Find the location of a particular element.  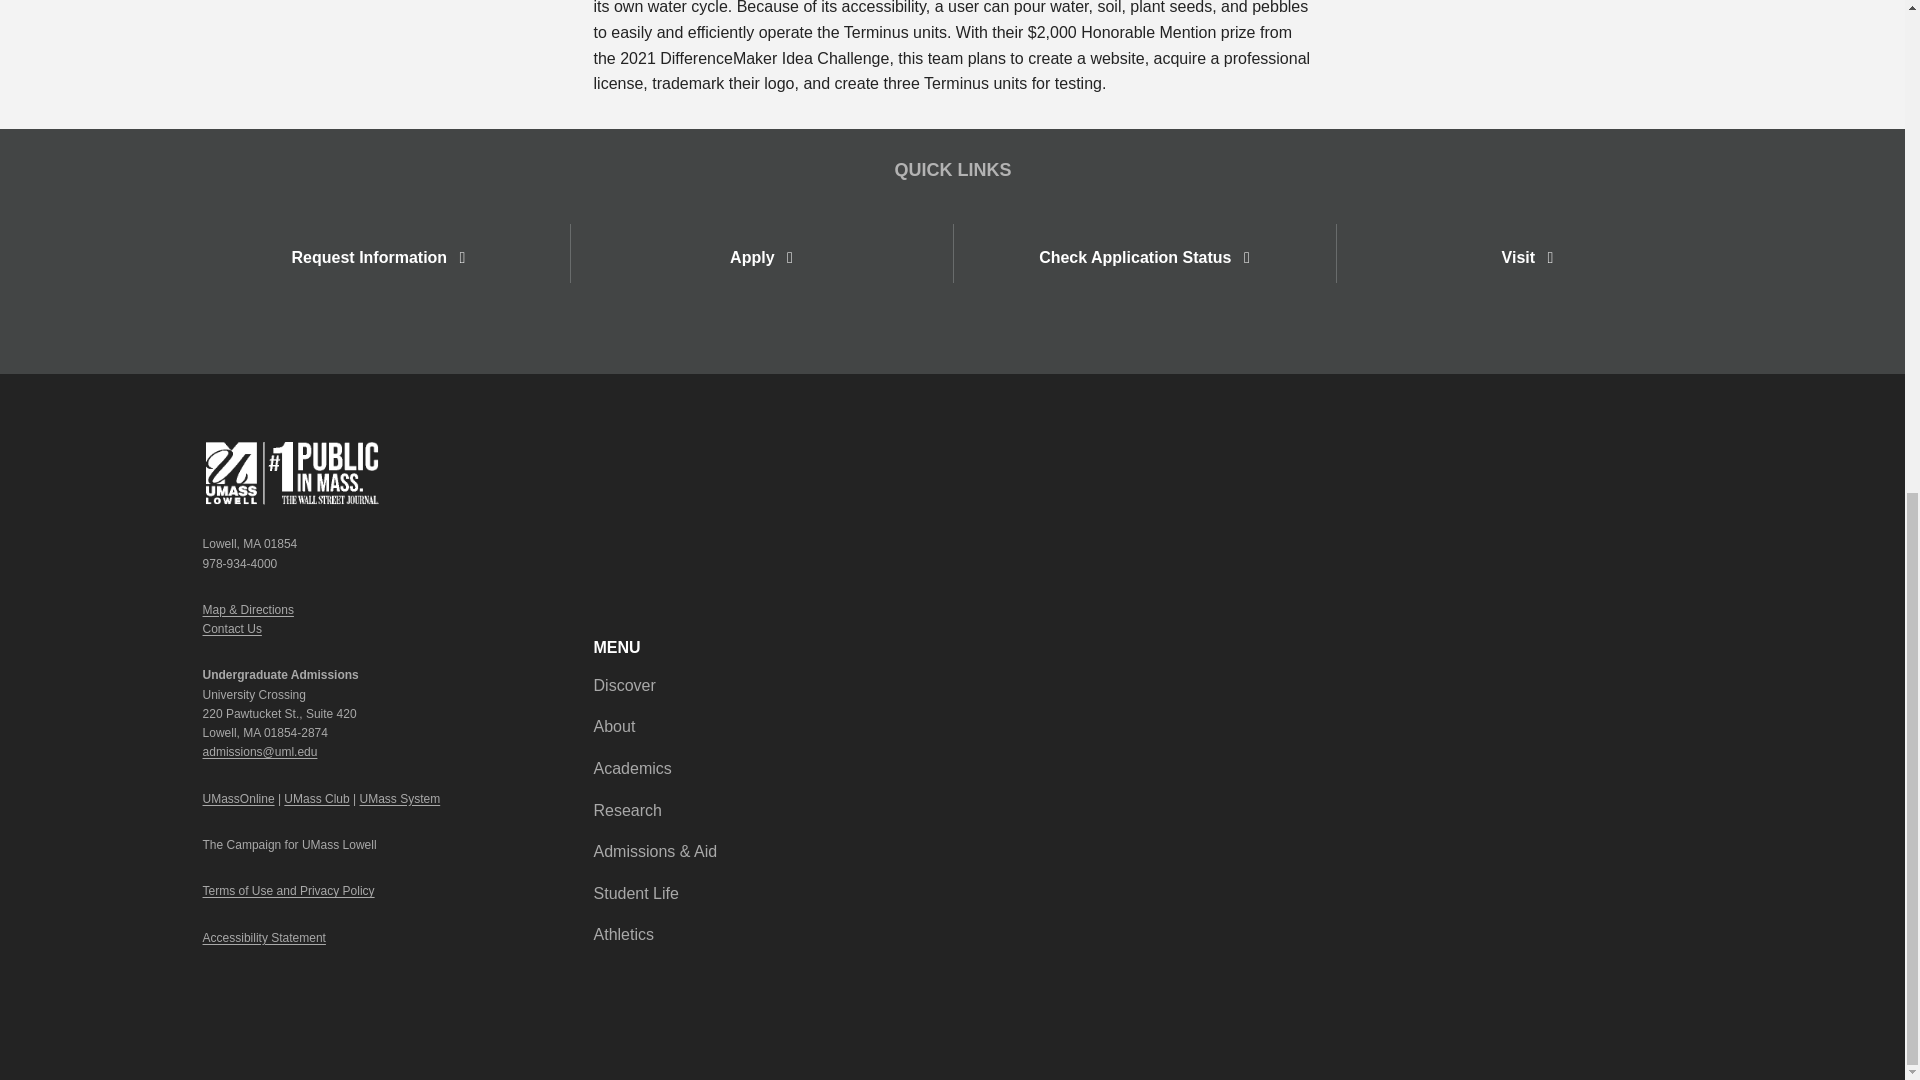

Facebook is located at coordinates (1620, 456).